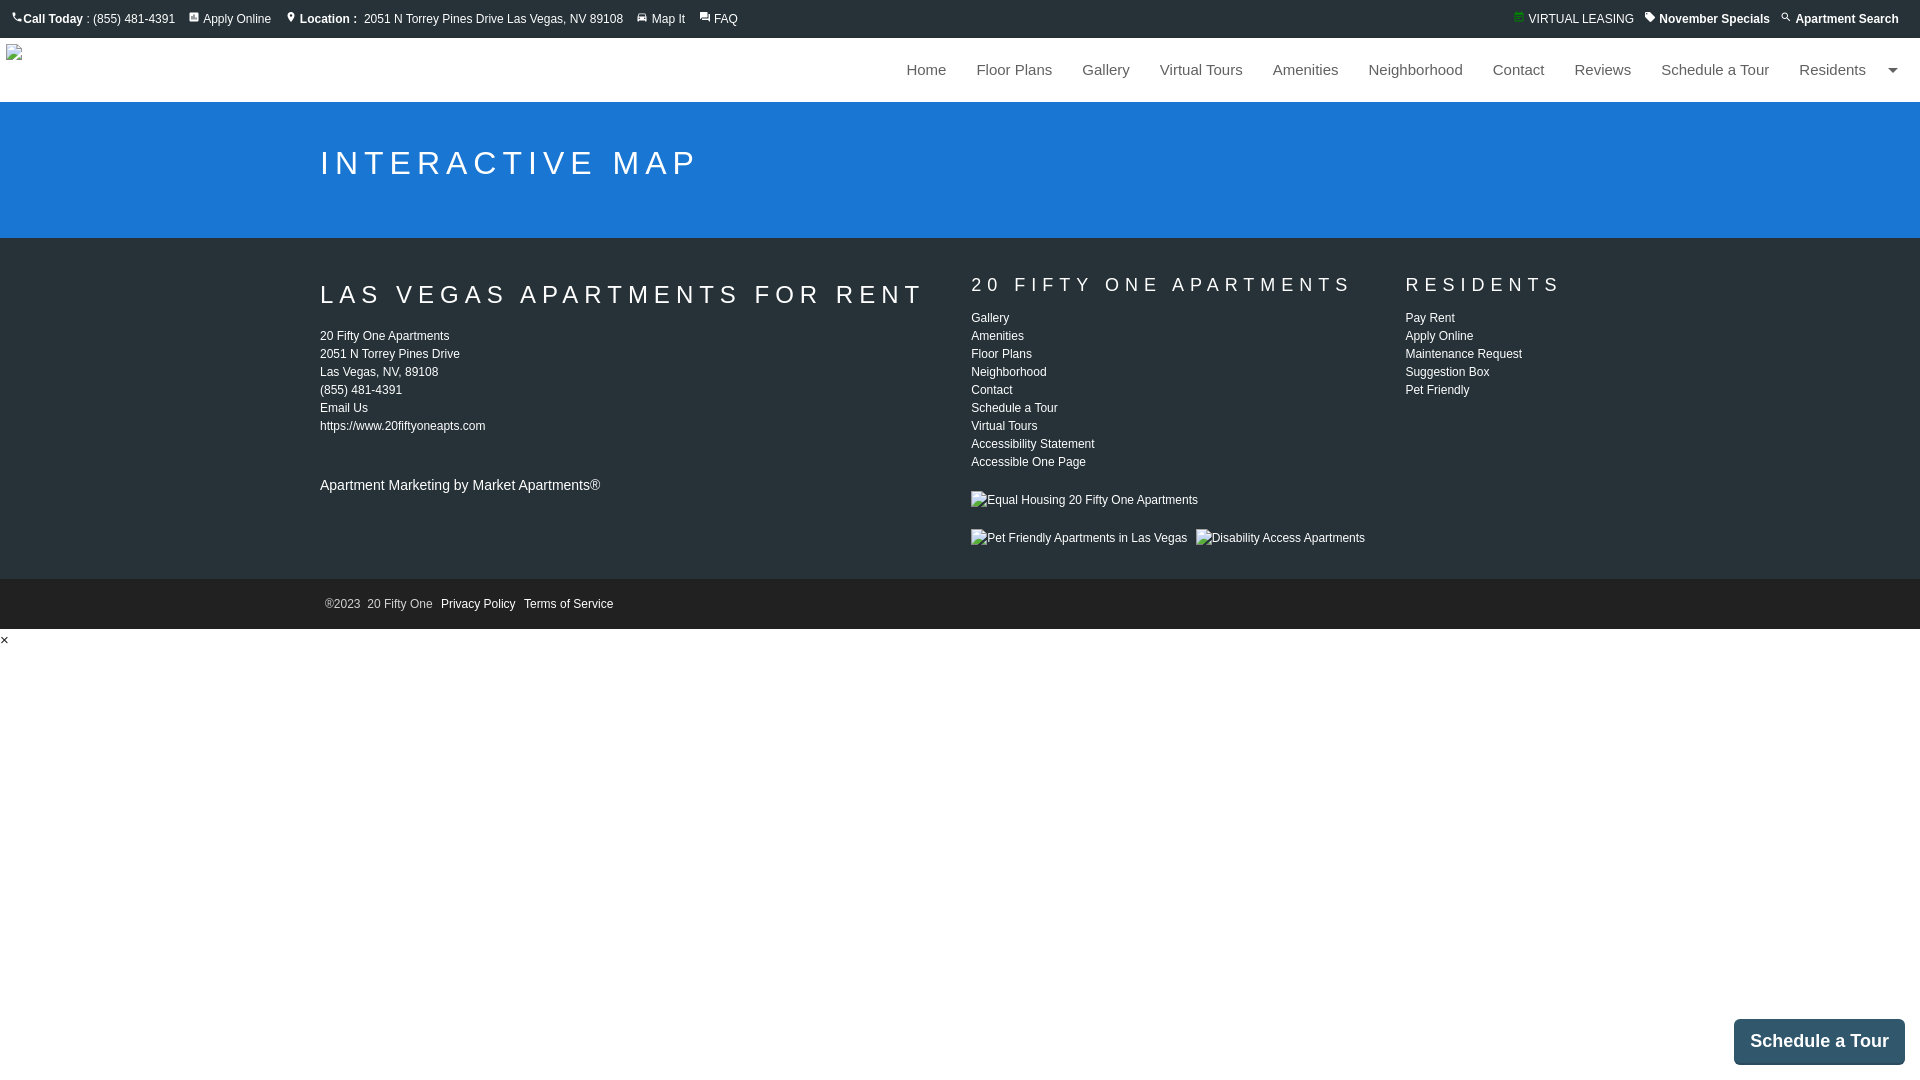  I want to click on Gallery, so click(990, 318).